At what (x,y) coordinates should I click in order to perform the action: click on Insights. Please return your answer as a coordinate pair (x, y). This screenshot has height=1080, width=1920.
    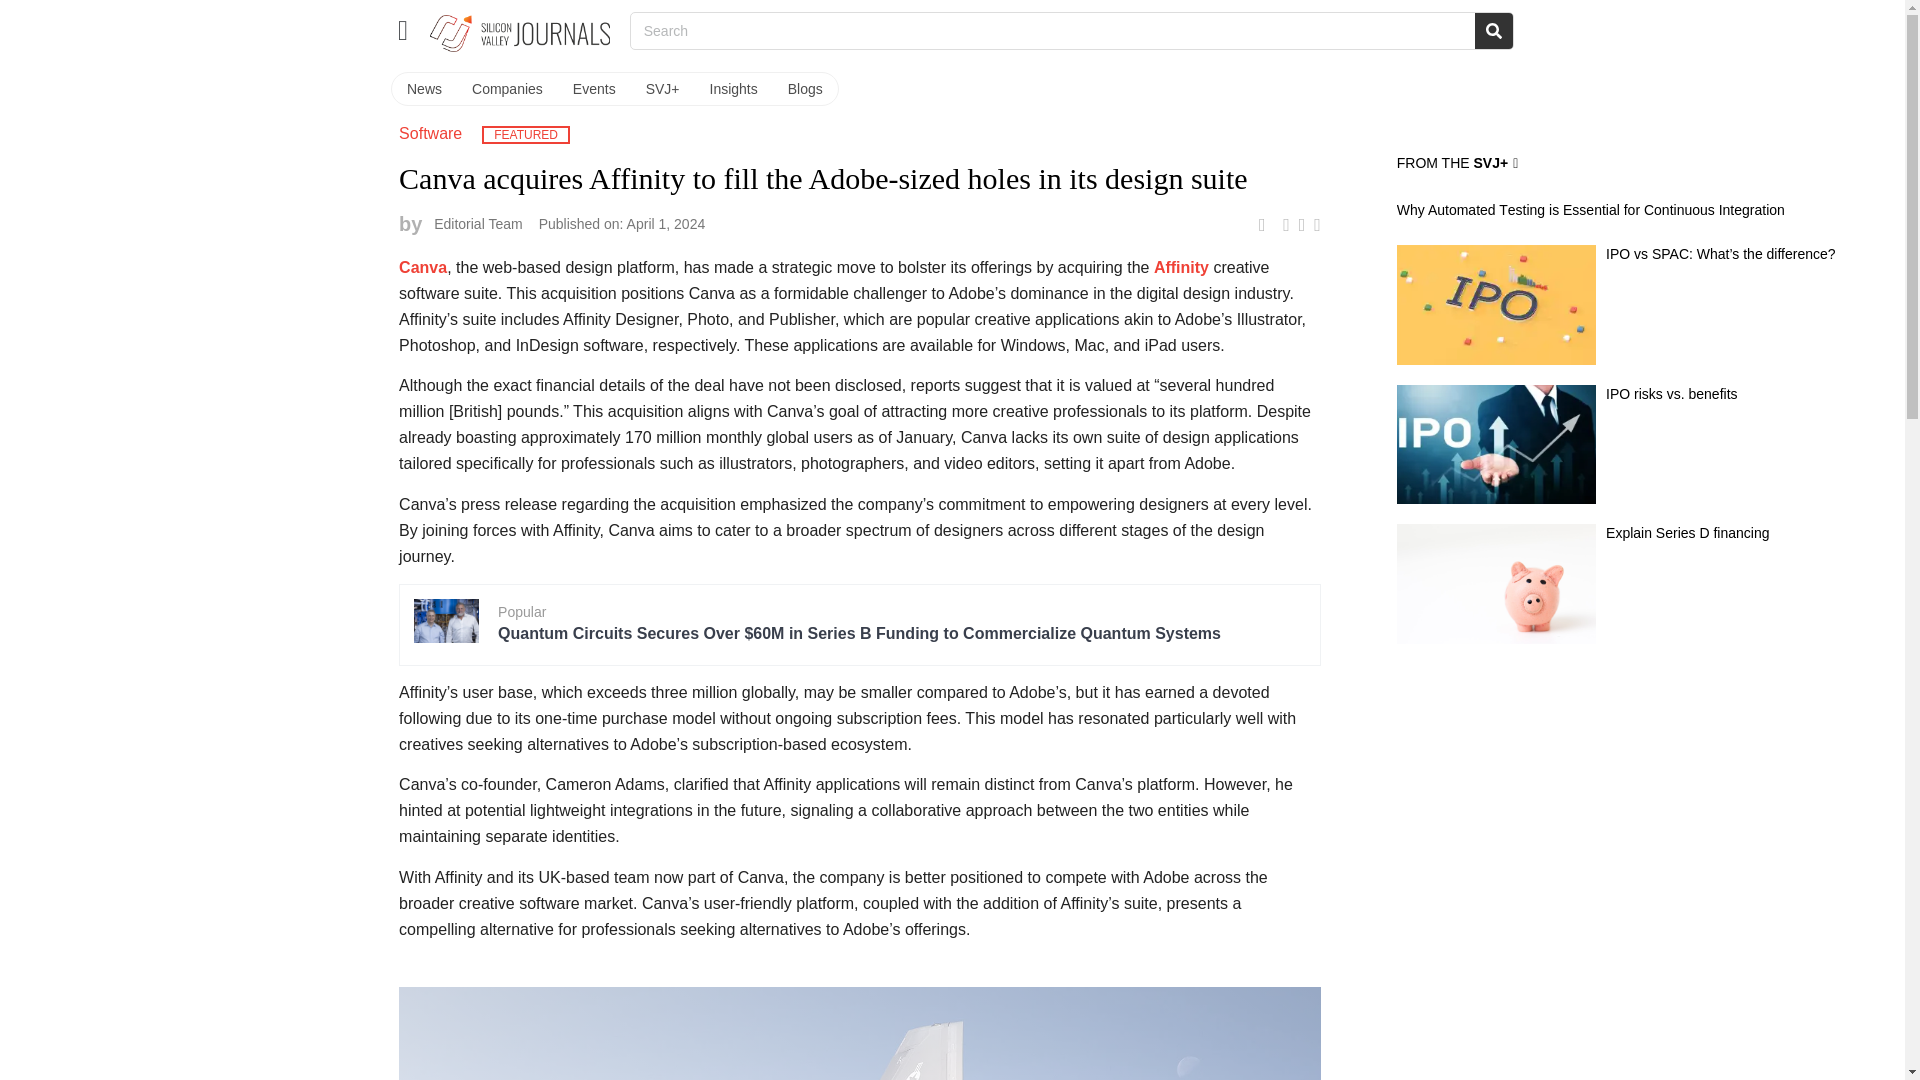
    Looking at the image, I should click on (734, 88).